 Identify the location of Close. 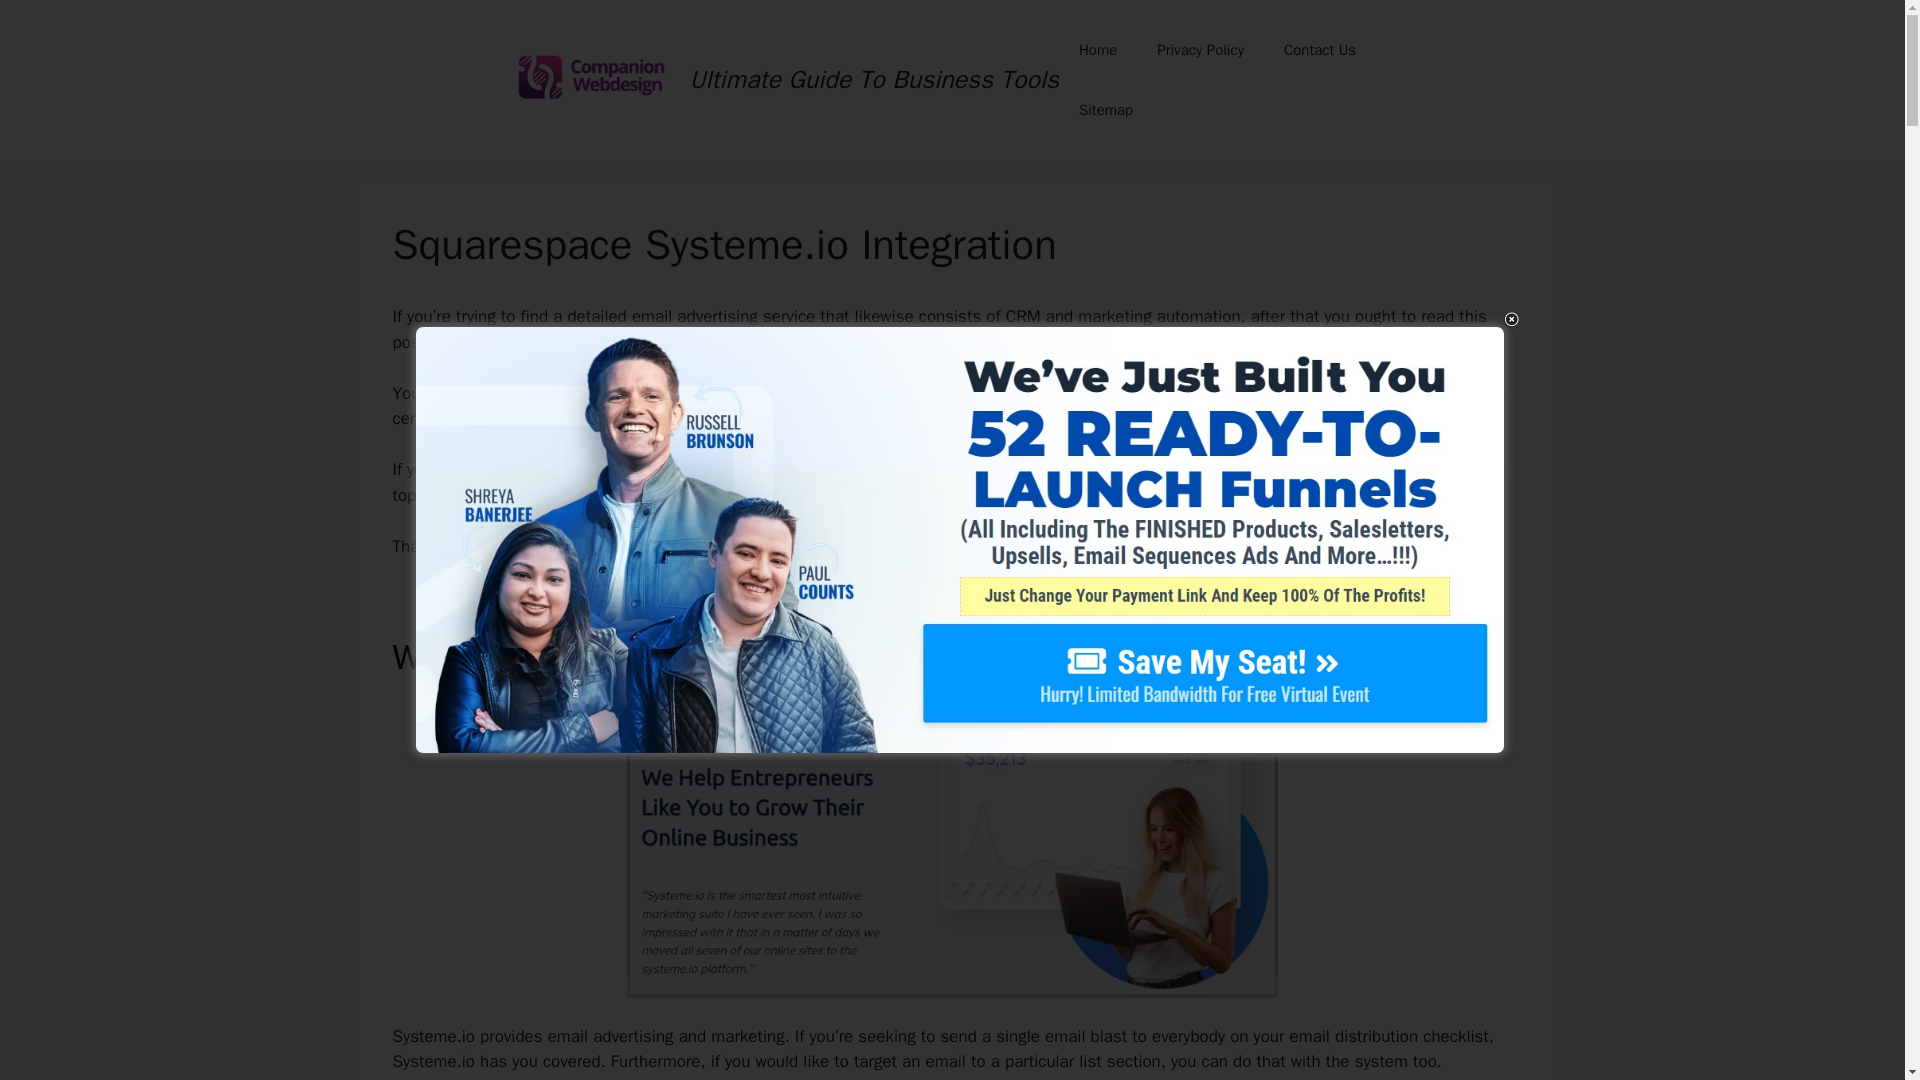
(1510, 320).